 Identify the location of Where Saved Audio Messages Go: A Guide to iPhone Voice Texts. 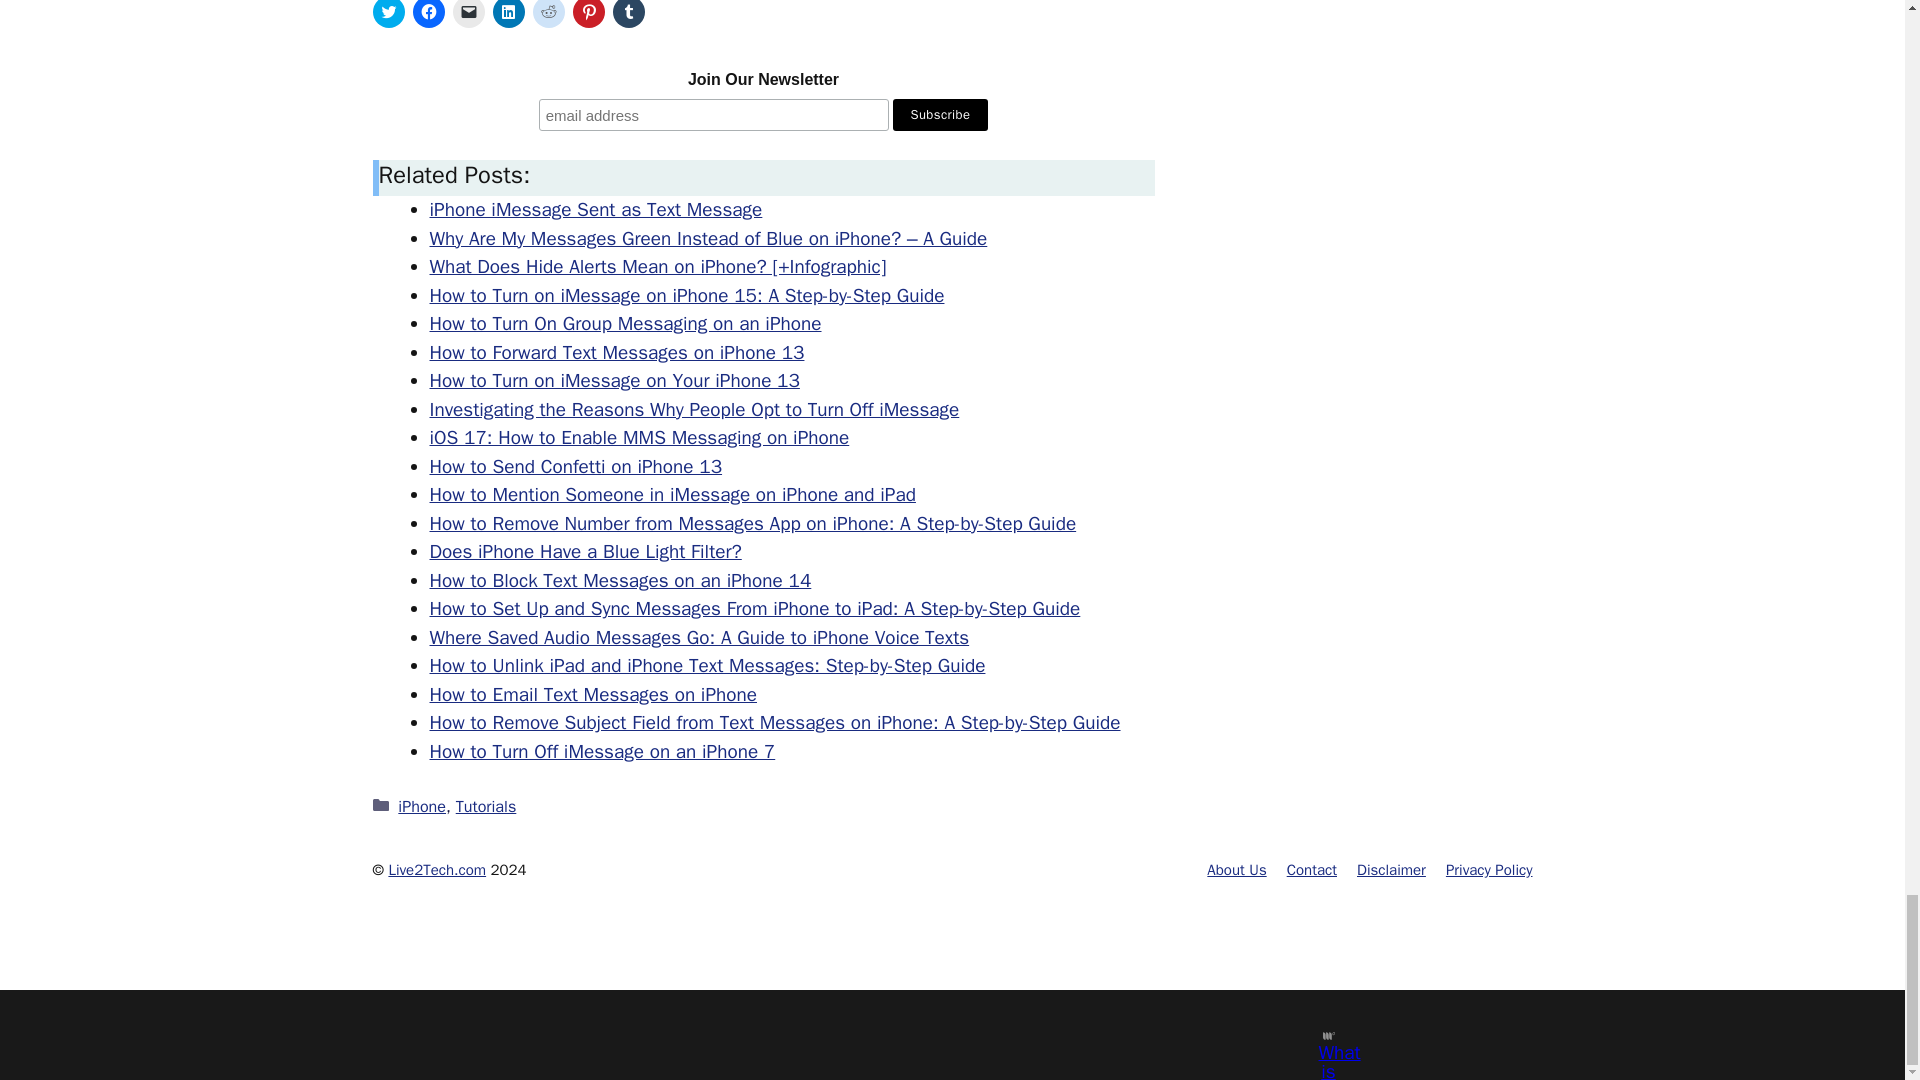
(700, 638).